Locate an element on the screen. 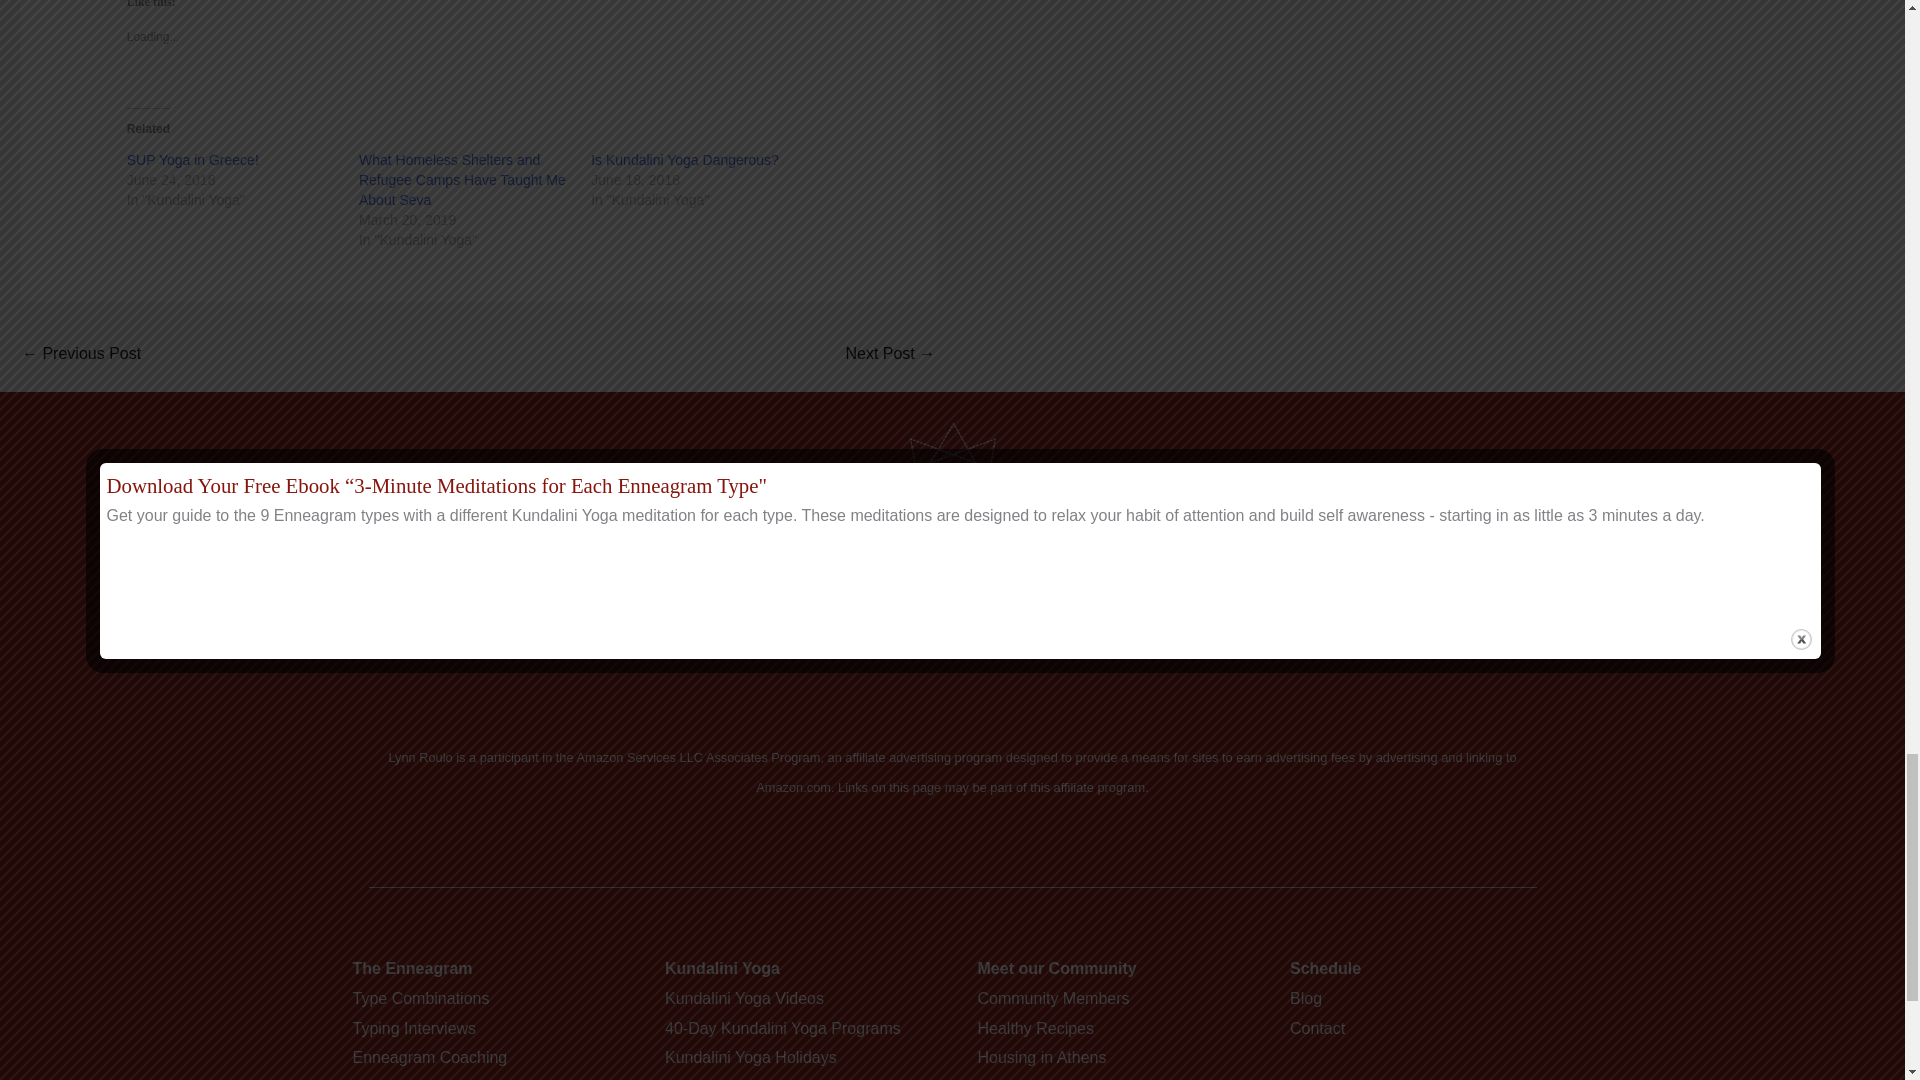 This screenshot has width=1920, height=1080. How to Lose Weight in Four Steps is located at coordinates (80, 354).